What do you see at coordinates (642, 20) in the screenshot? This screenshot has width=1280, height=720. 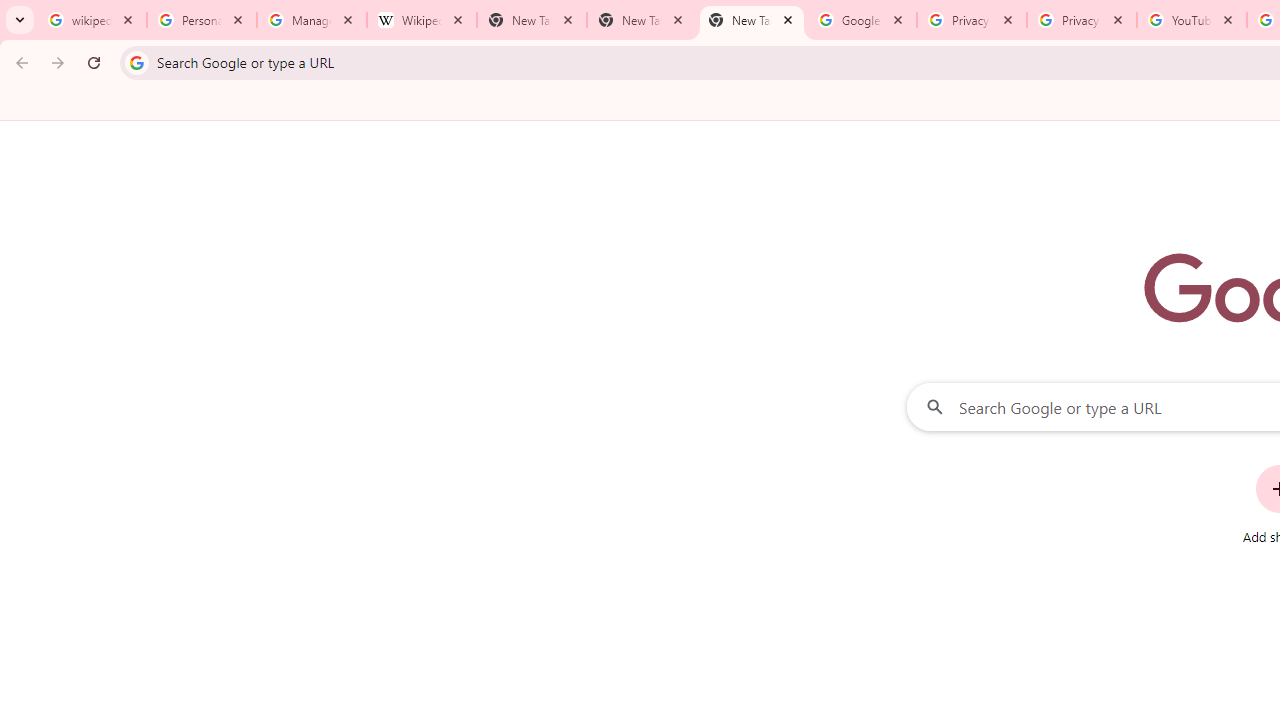 I see `New Tab` at bounding box center [642, 20].